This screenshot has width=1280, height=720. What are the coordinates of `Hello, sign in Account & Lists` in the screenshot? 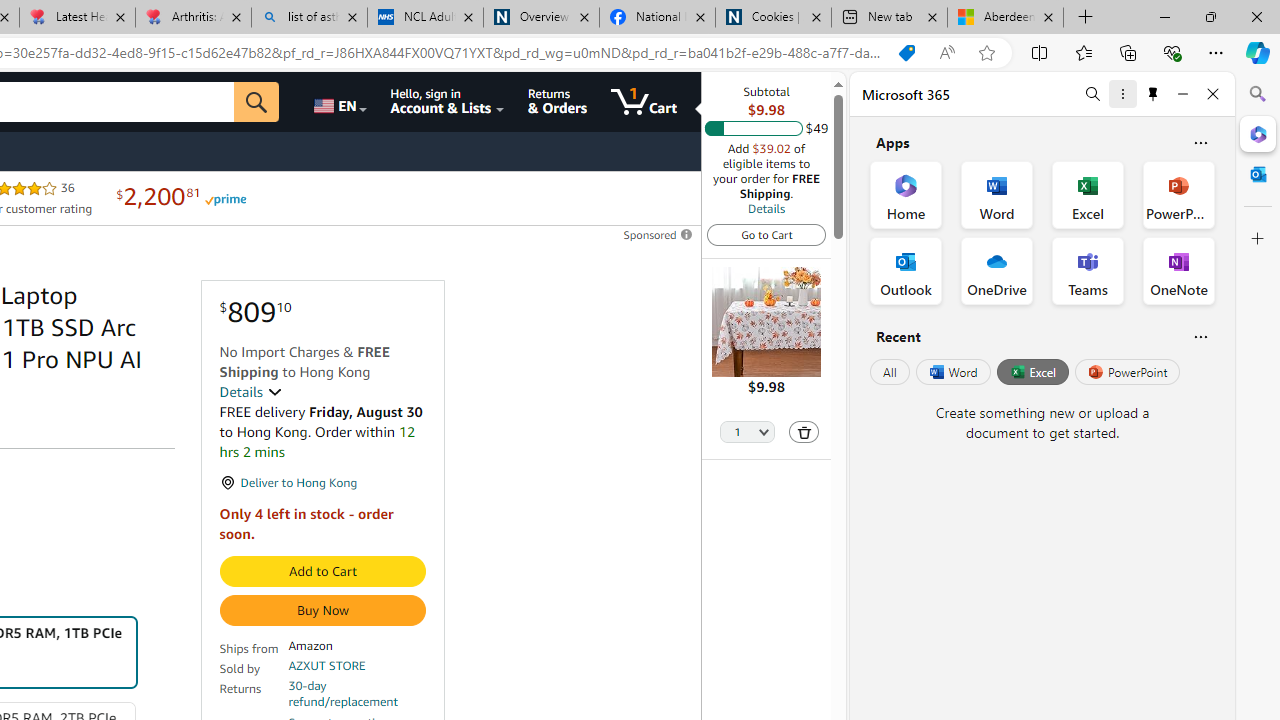 It's located at (448, 102).